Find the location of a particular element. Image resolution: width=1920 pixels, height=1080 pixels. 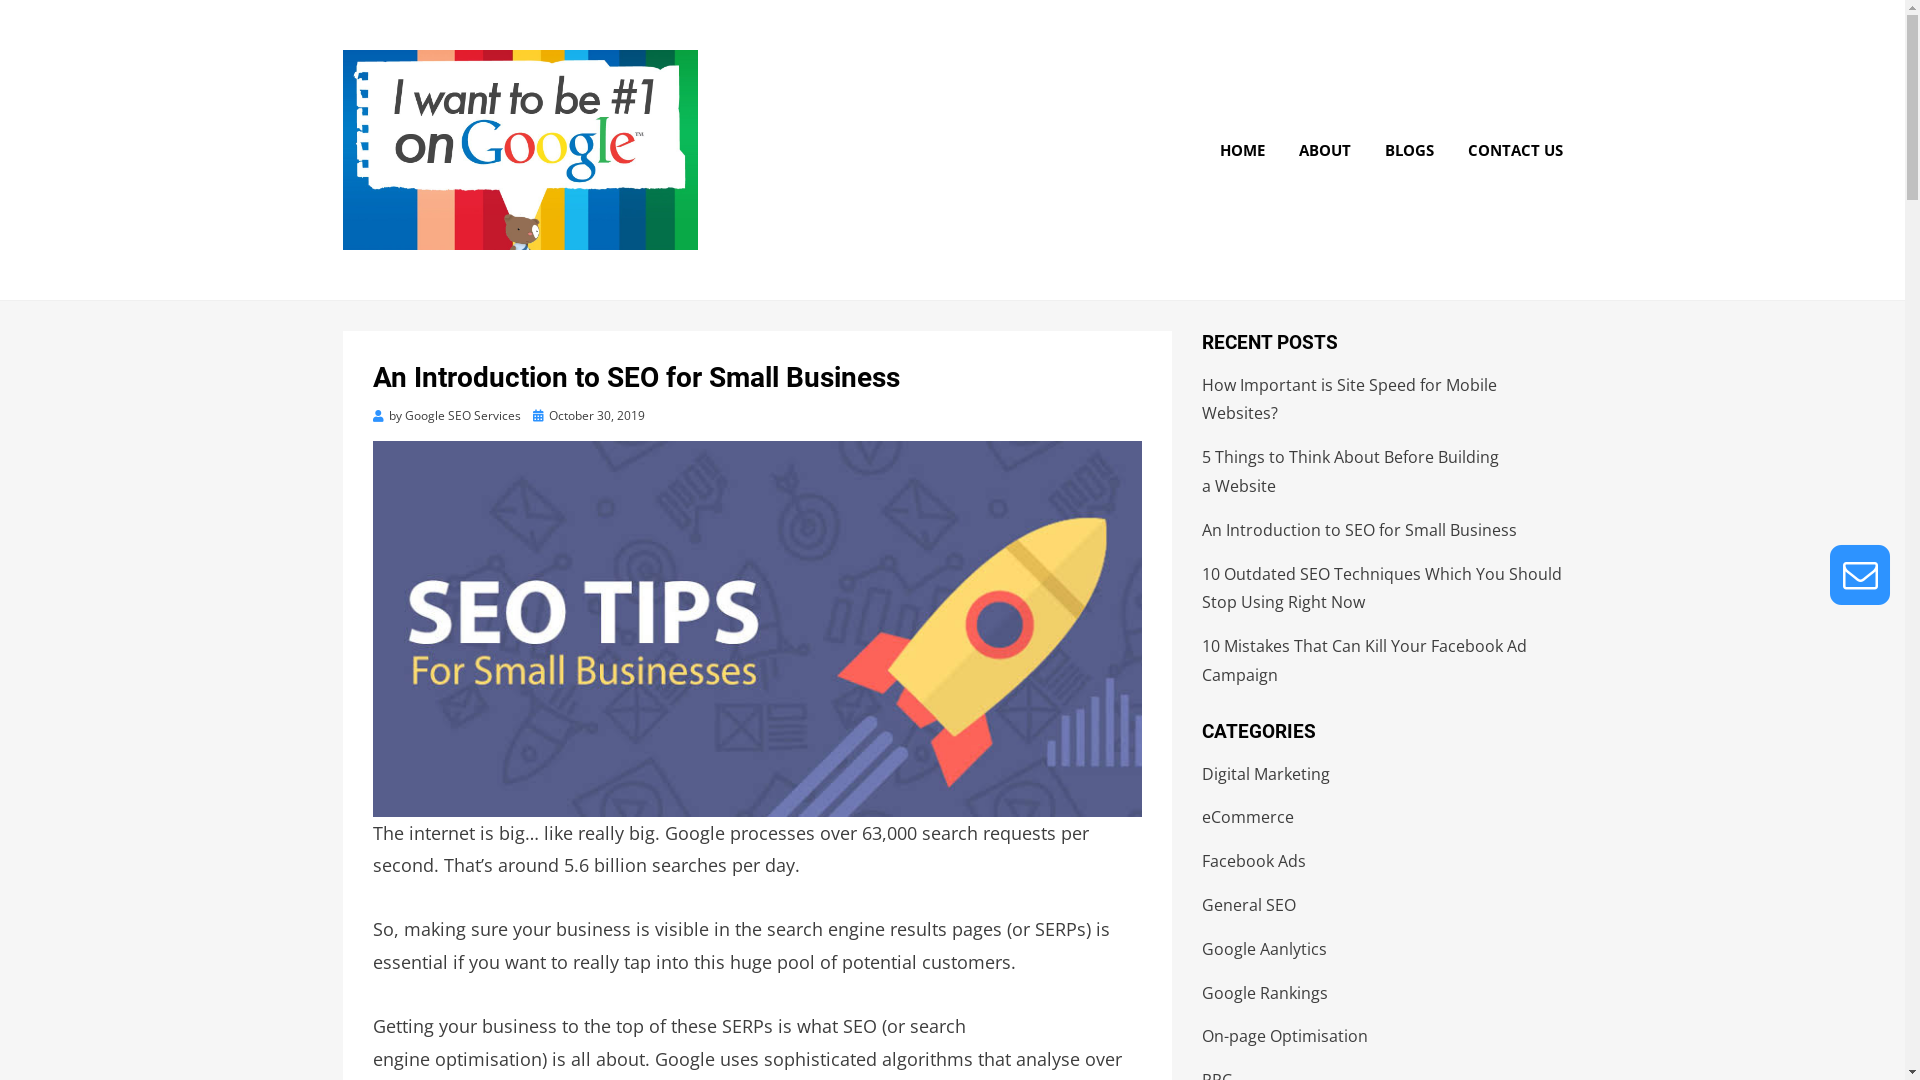

October 30, 2019 is located at coordinates (588, 416).